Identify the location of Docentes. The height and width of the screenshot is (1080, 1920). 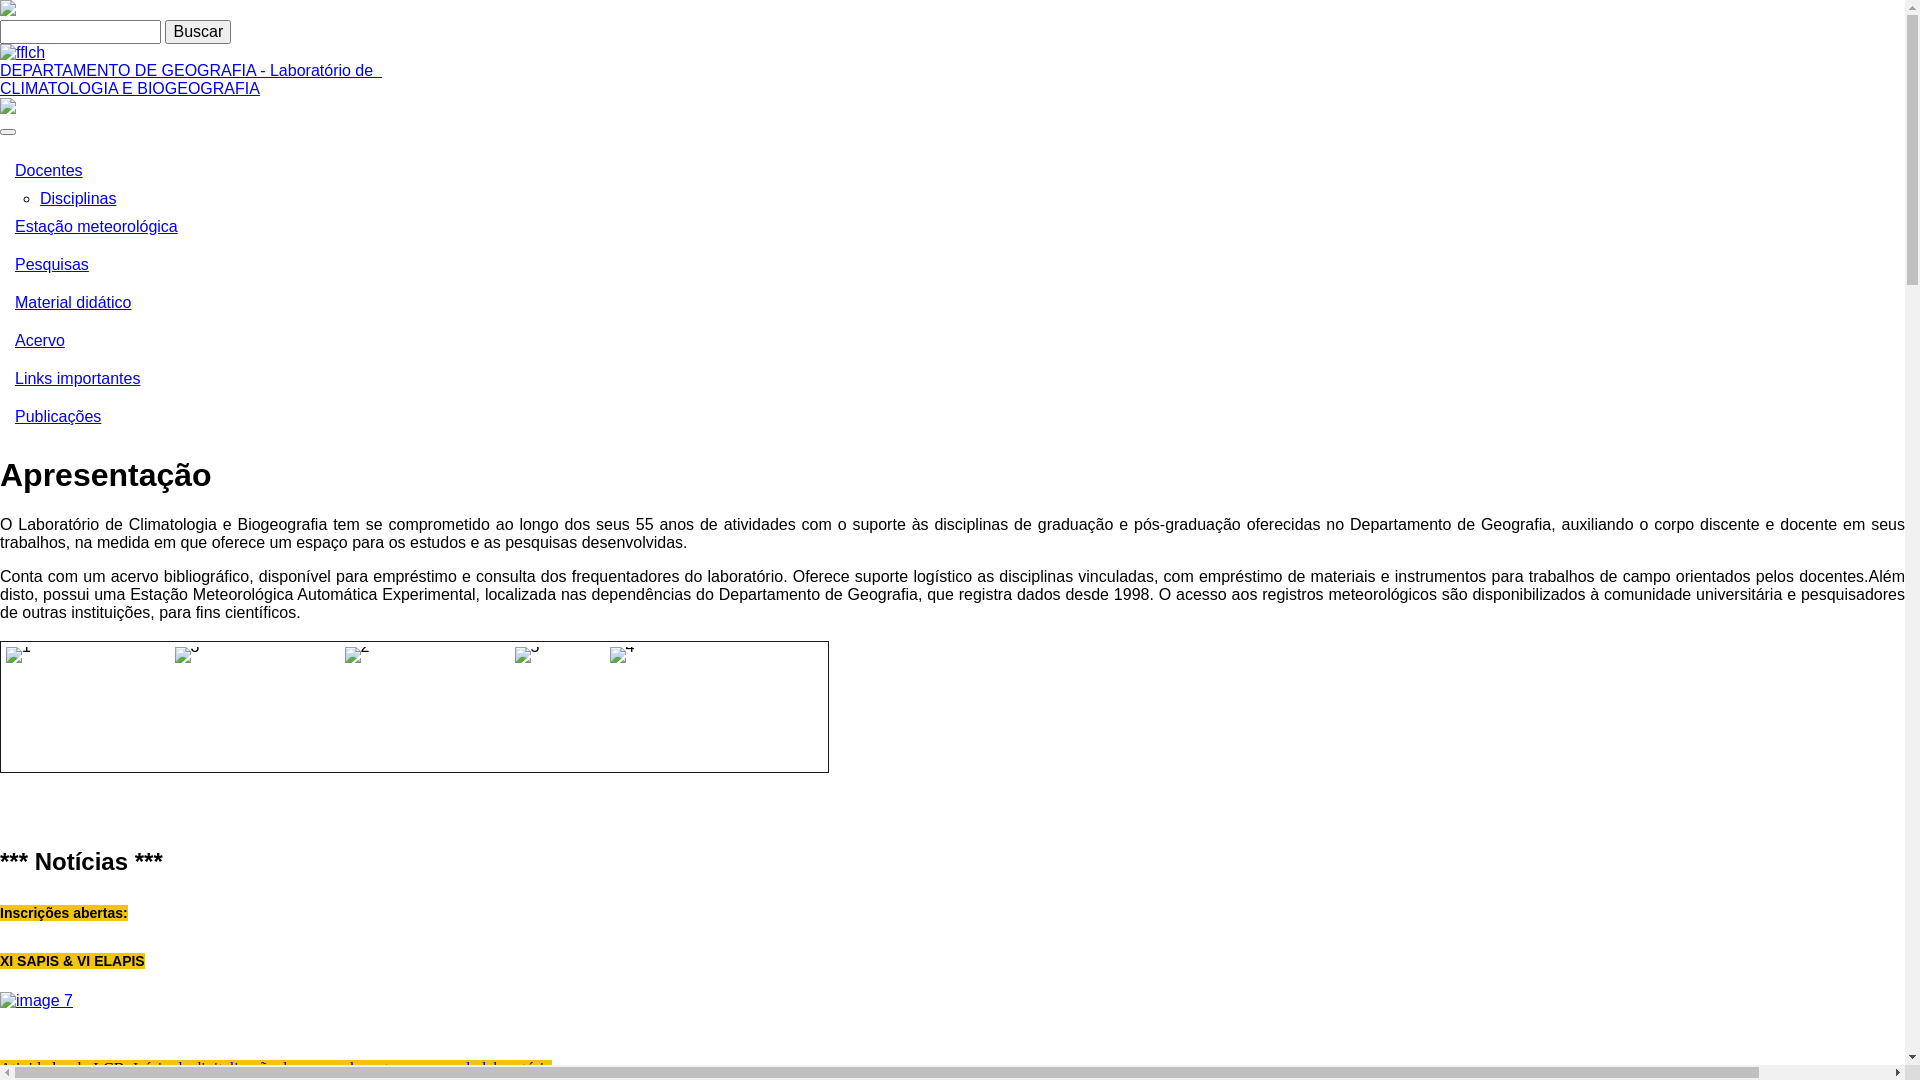
(952, 171).